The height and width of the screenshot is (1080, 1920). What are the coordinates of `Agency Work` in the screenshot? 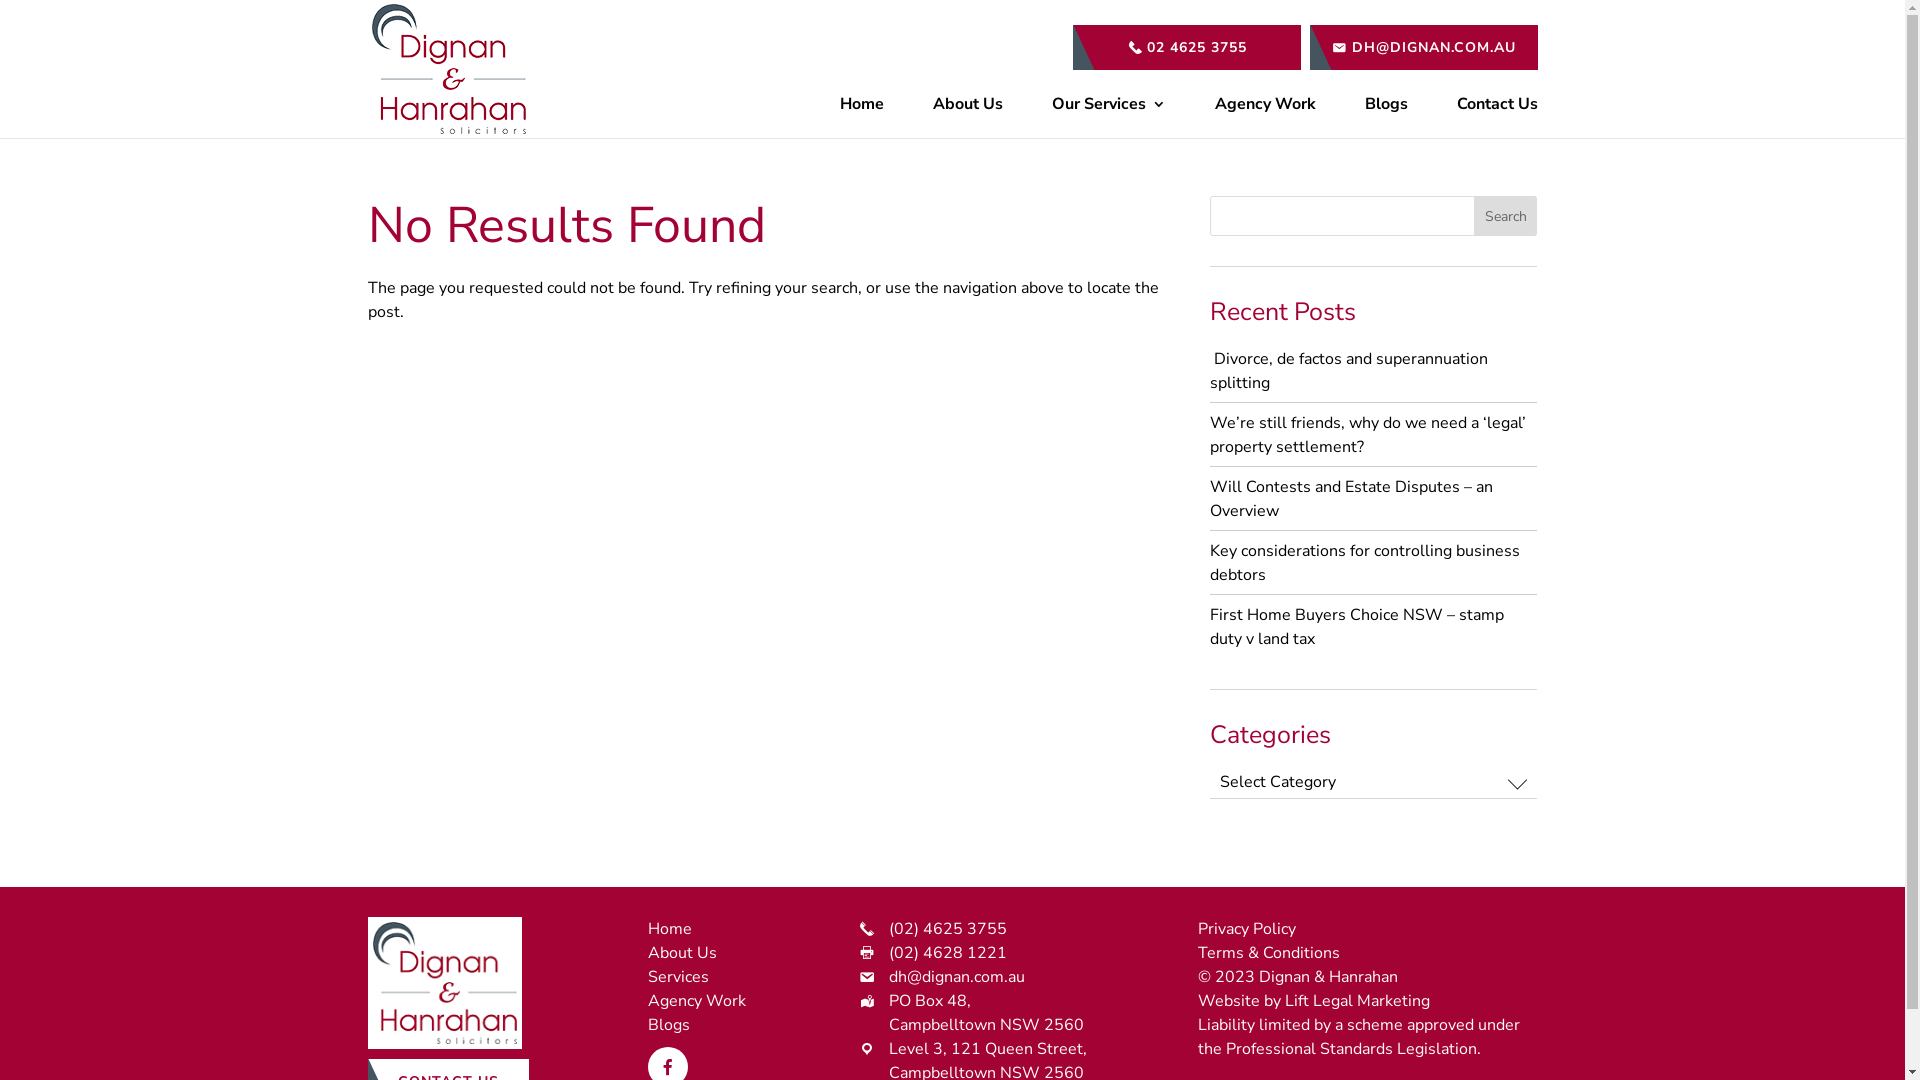 It's located at (697, 1001).